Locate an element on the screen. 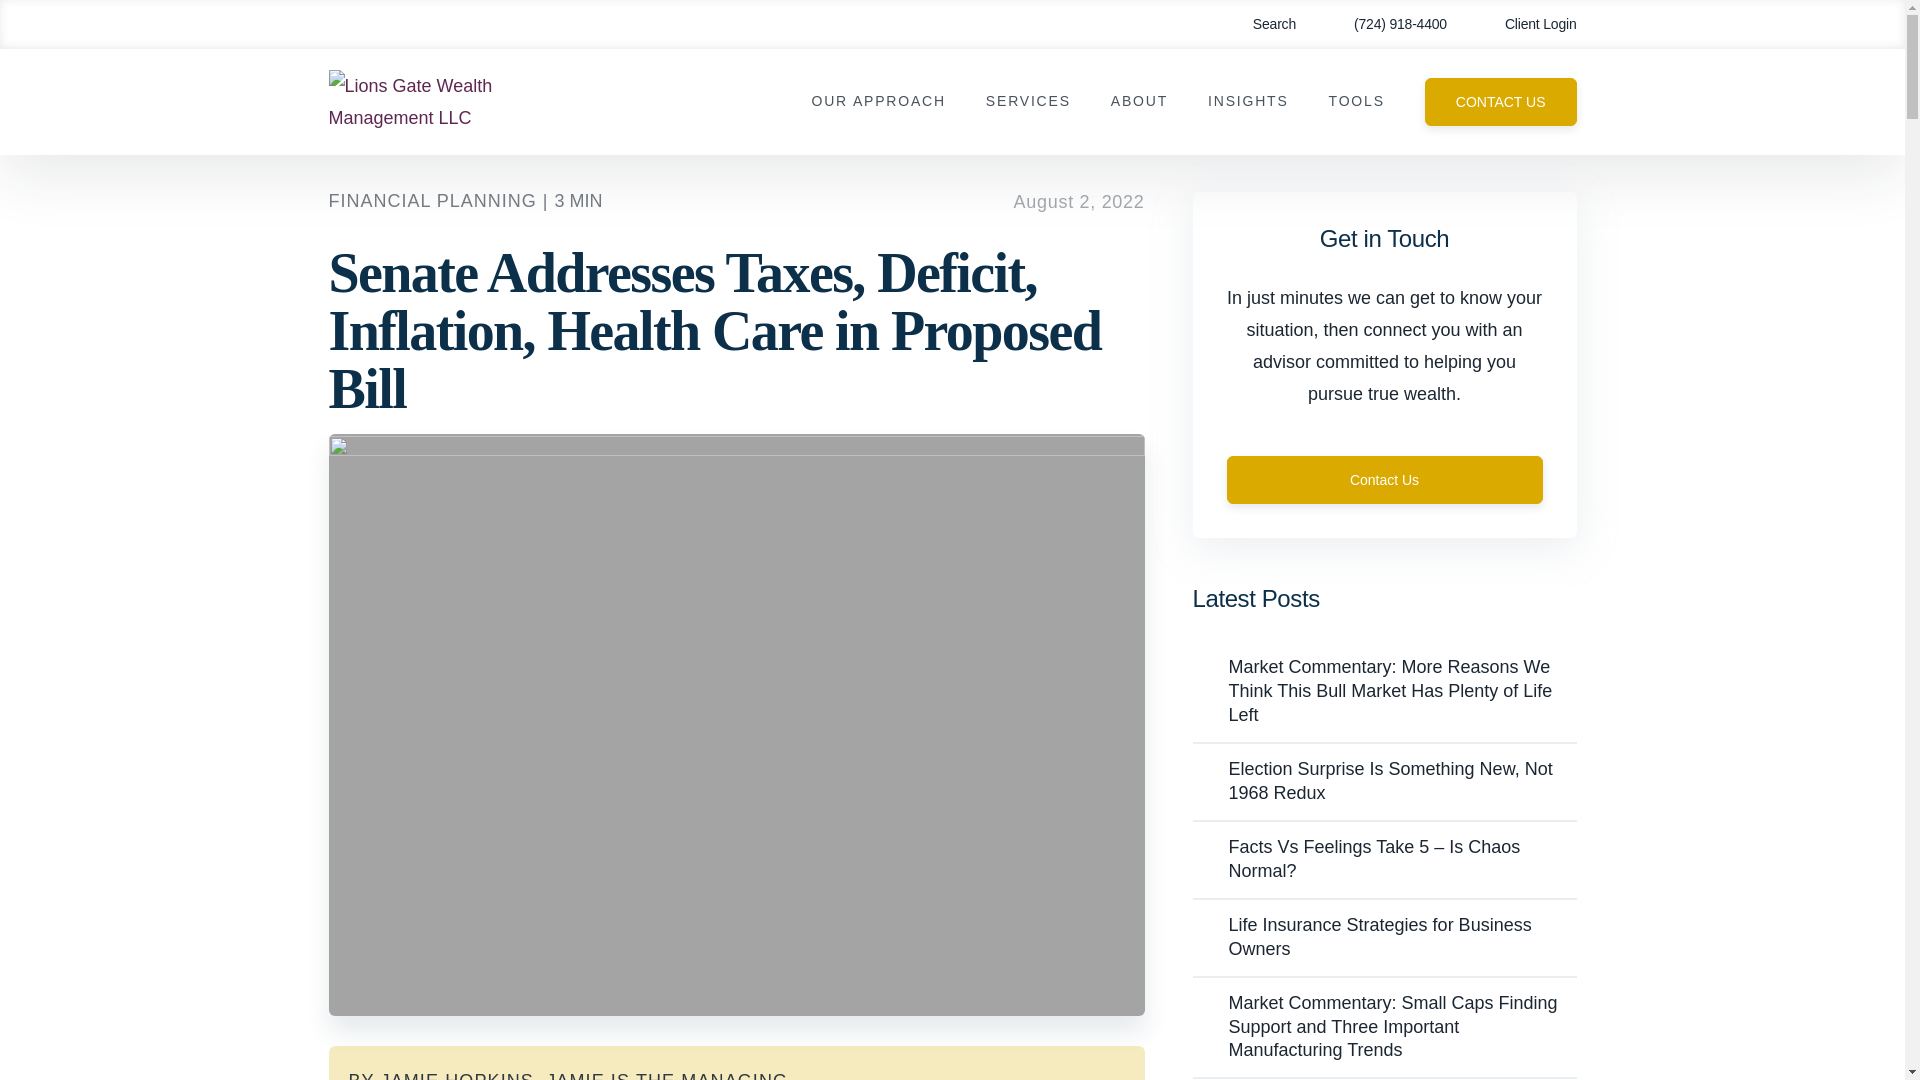  INSIGHTS is located at coordinates (1248, 102).